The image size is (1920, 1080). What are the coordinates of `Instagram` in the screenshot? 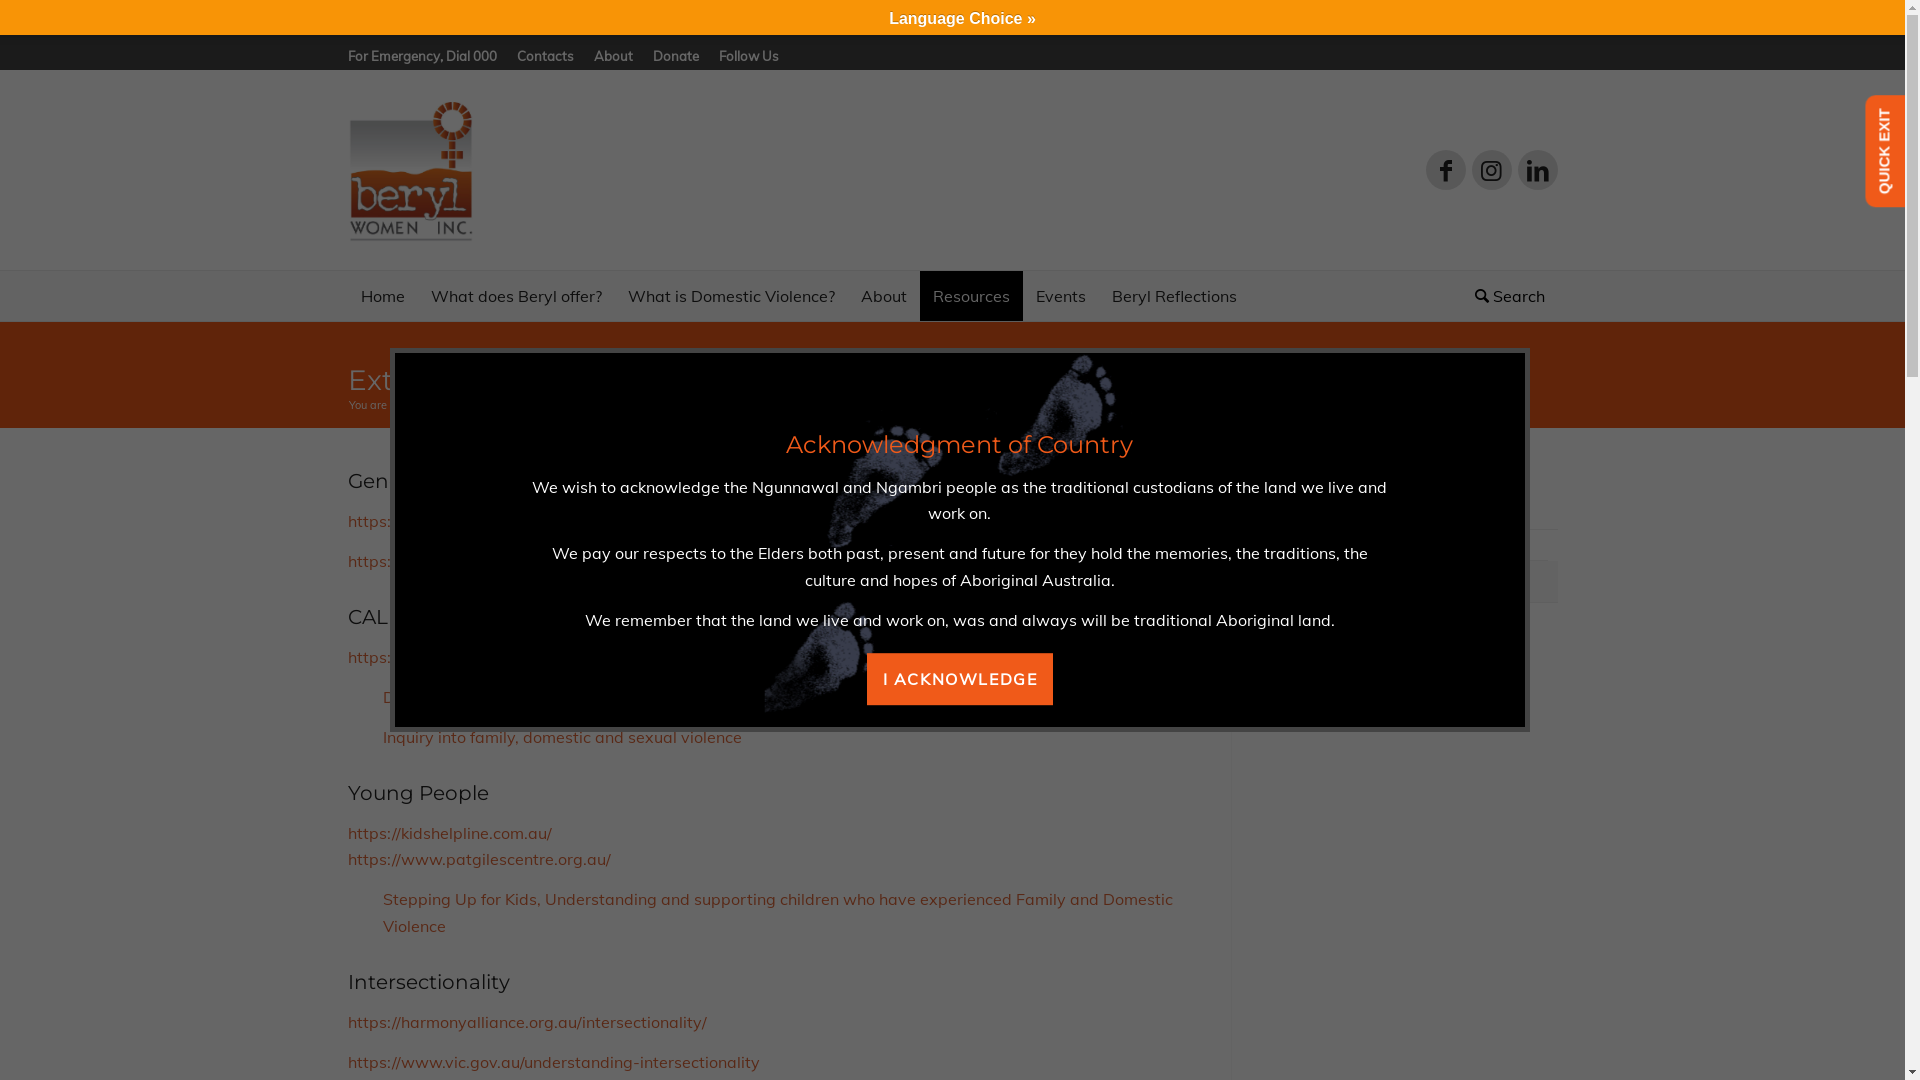 It's located at (1492, 170).